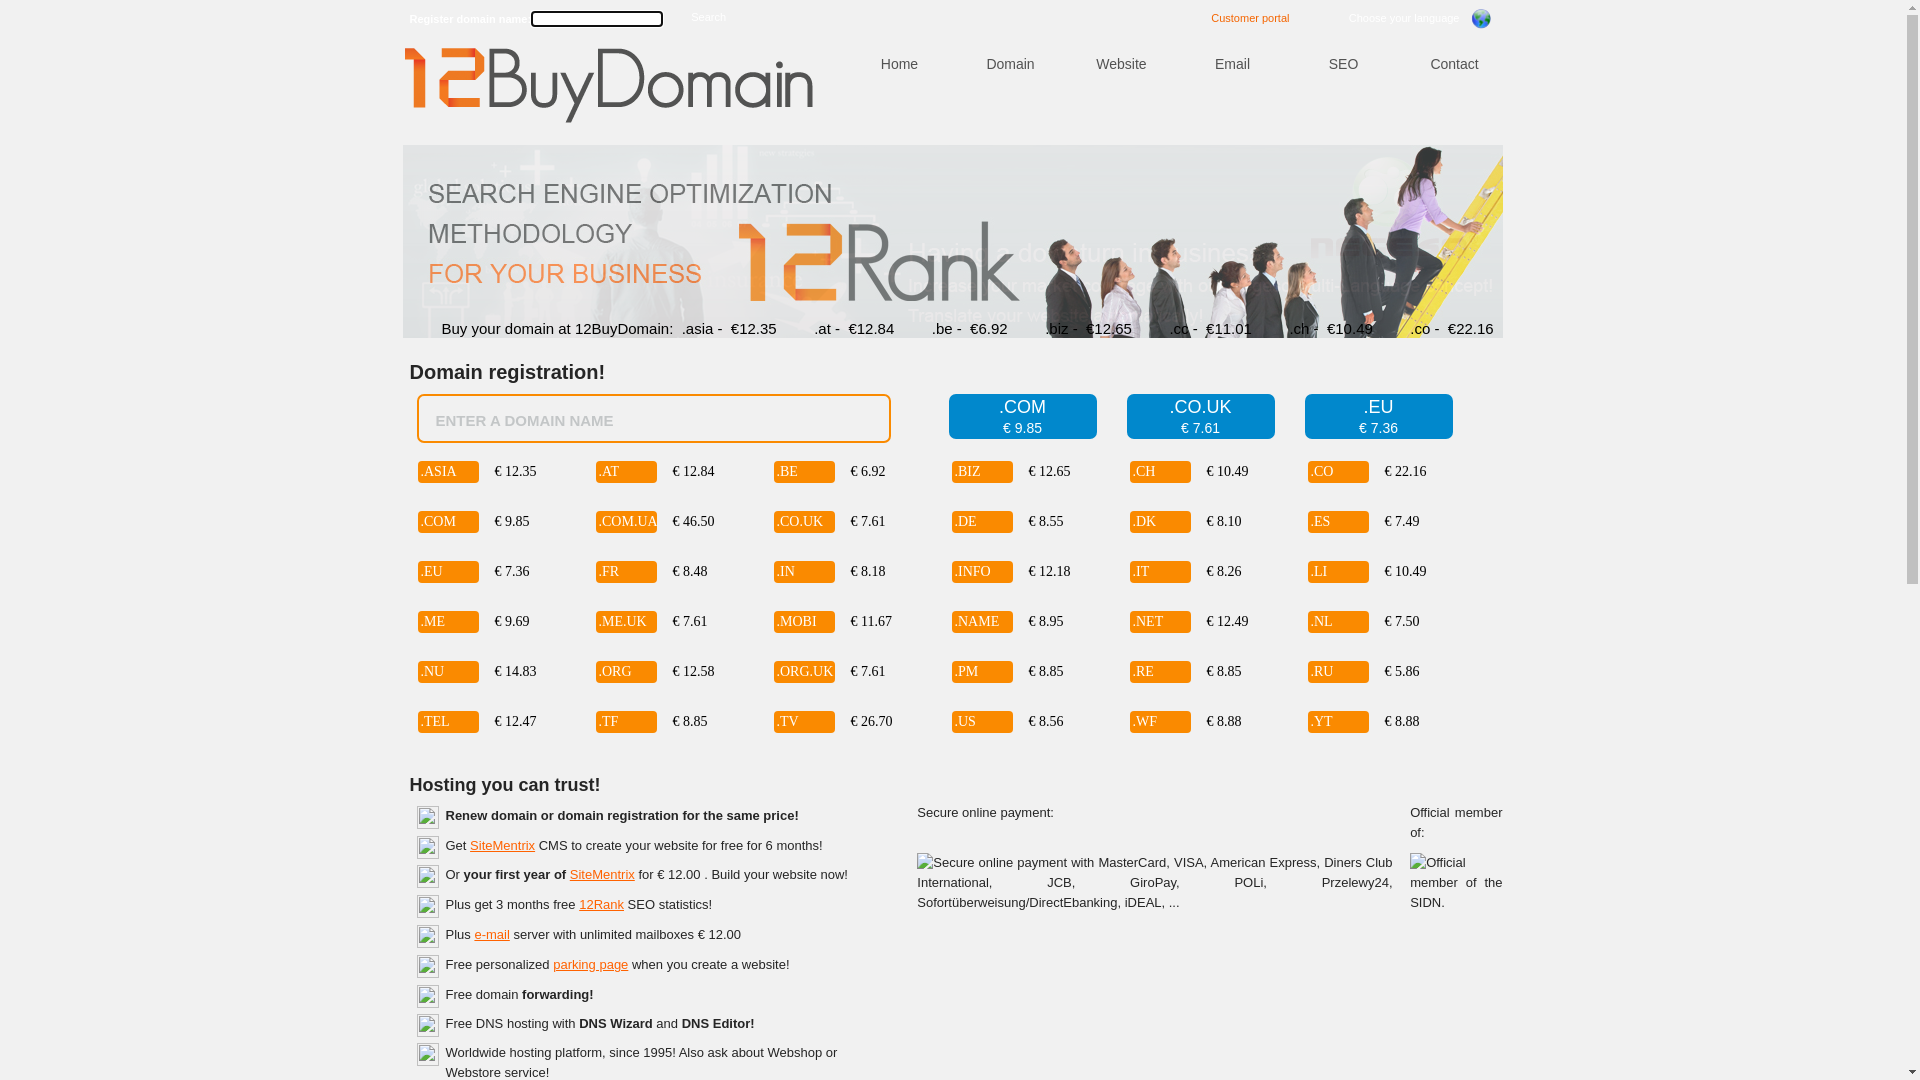  Describe the element at coordinates (590, 964) in the screenshot. I see `parking page` at that location.